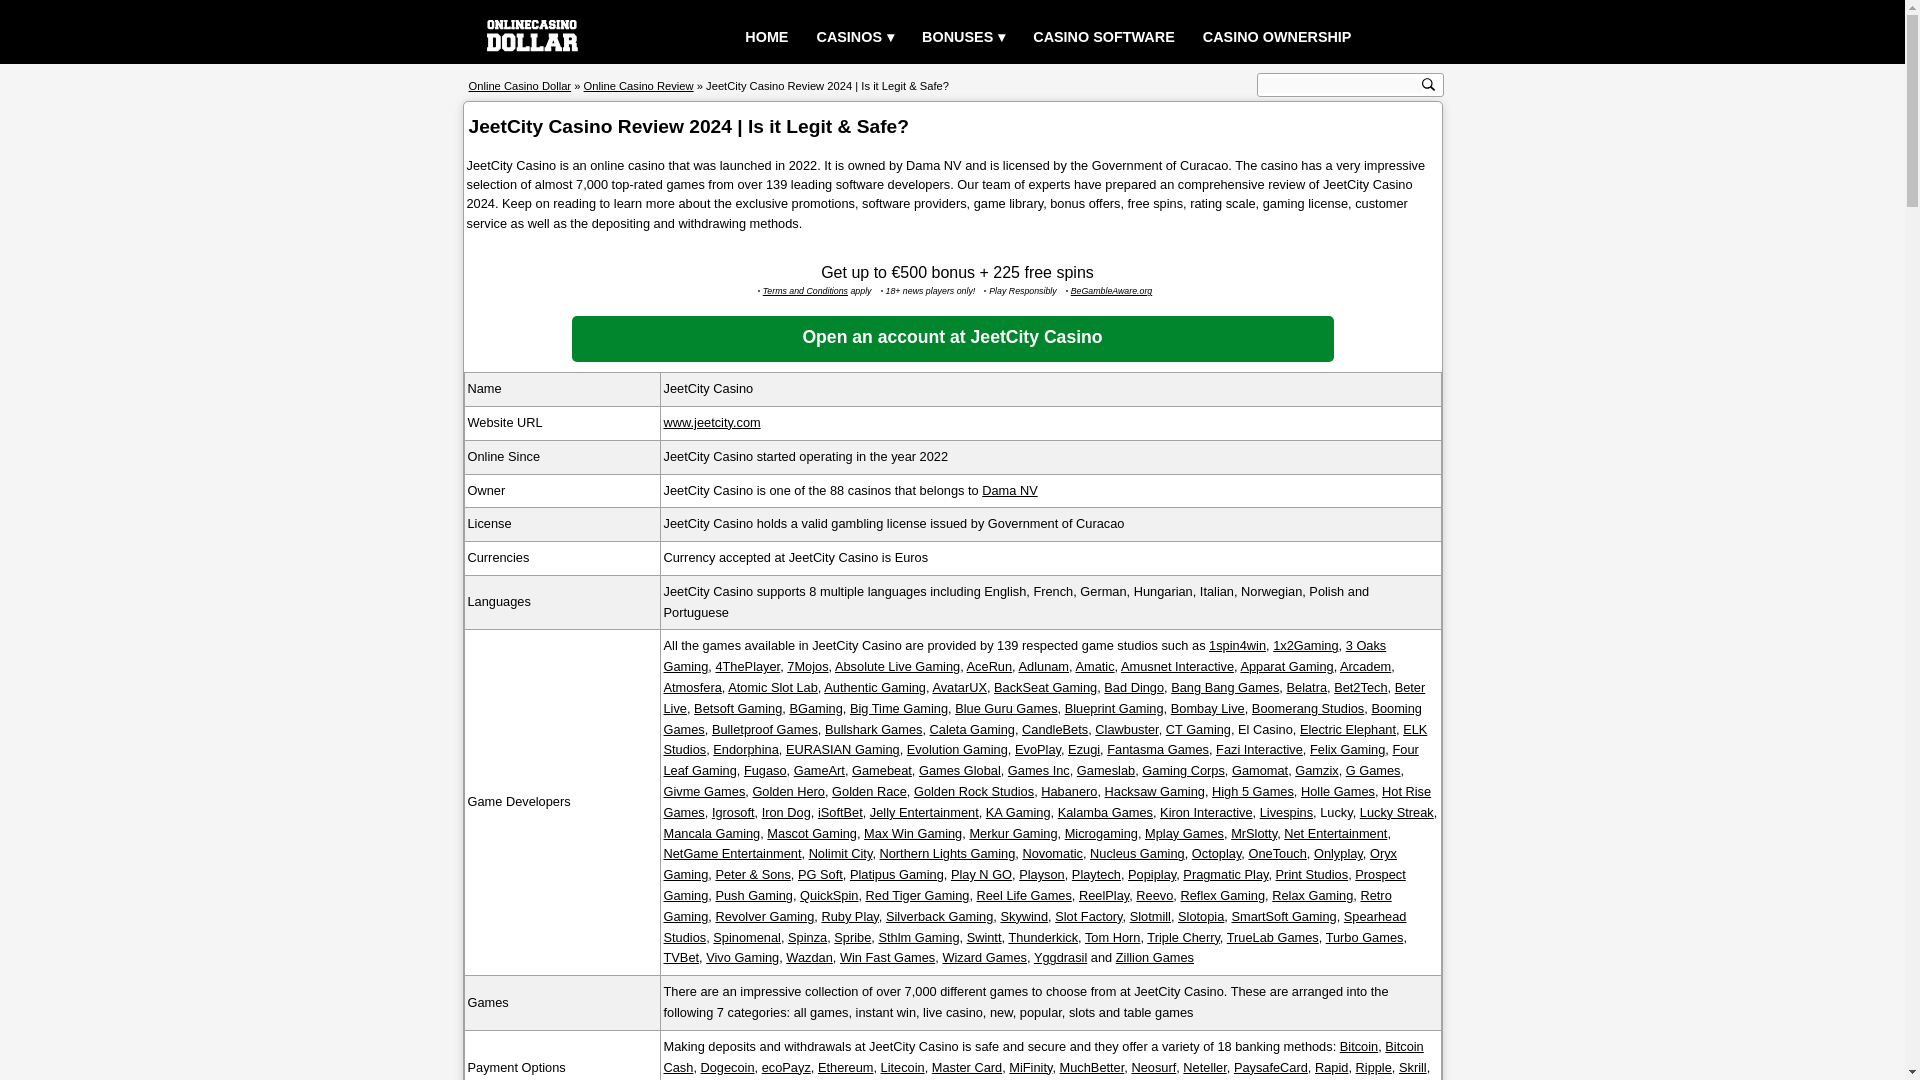 This screenshot has height=1080, width=1920. I want to click on Amusnet Interactive, so click(1178, 666).